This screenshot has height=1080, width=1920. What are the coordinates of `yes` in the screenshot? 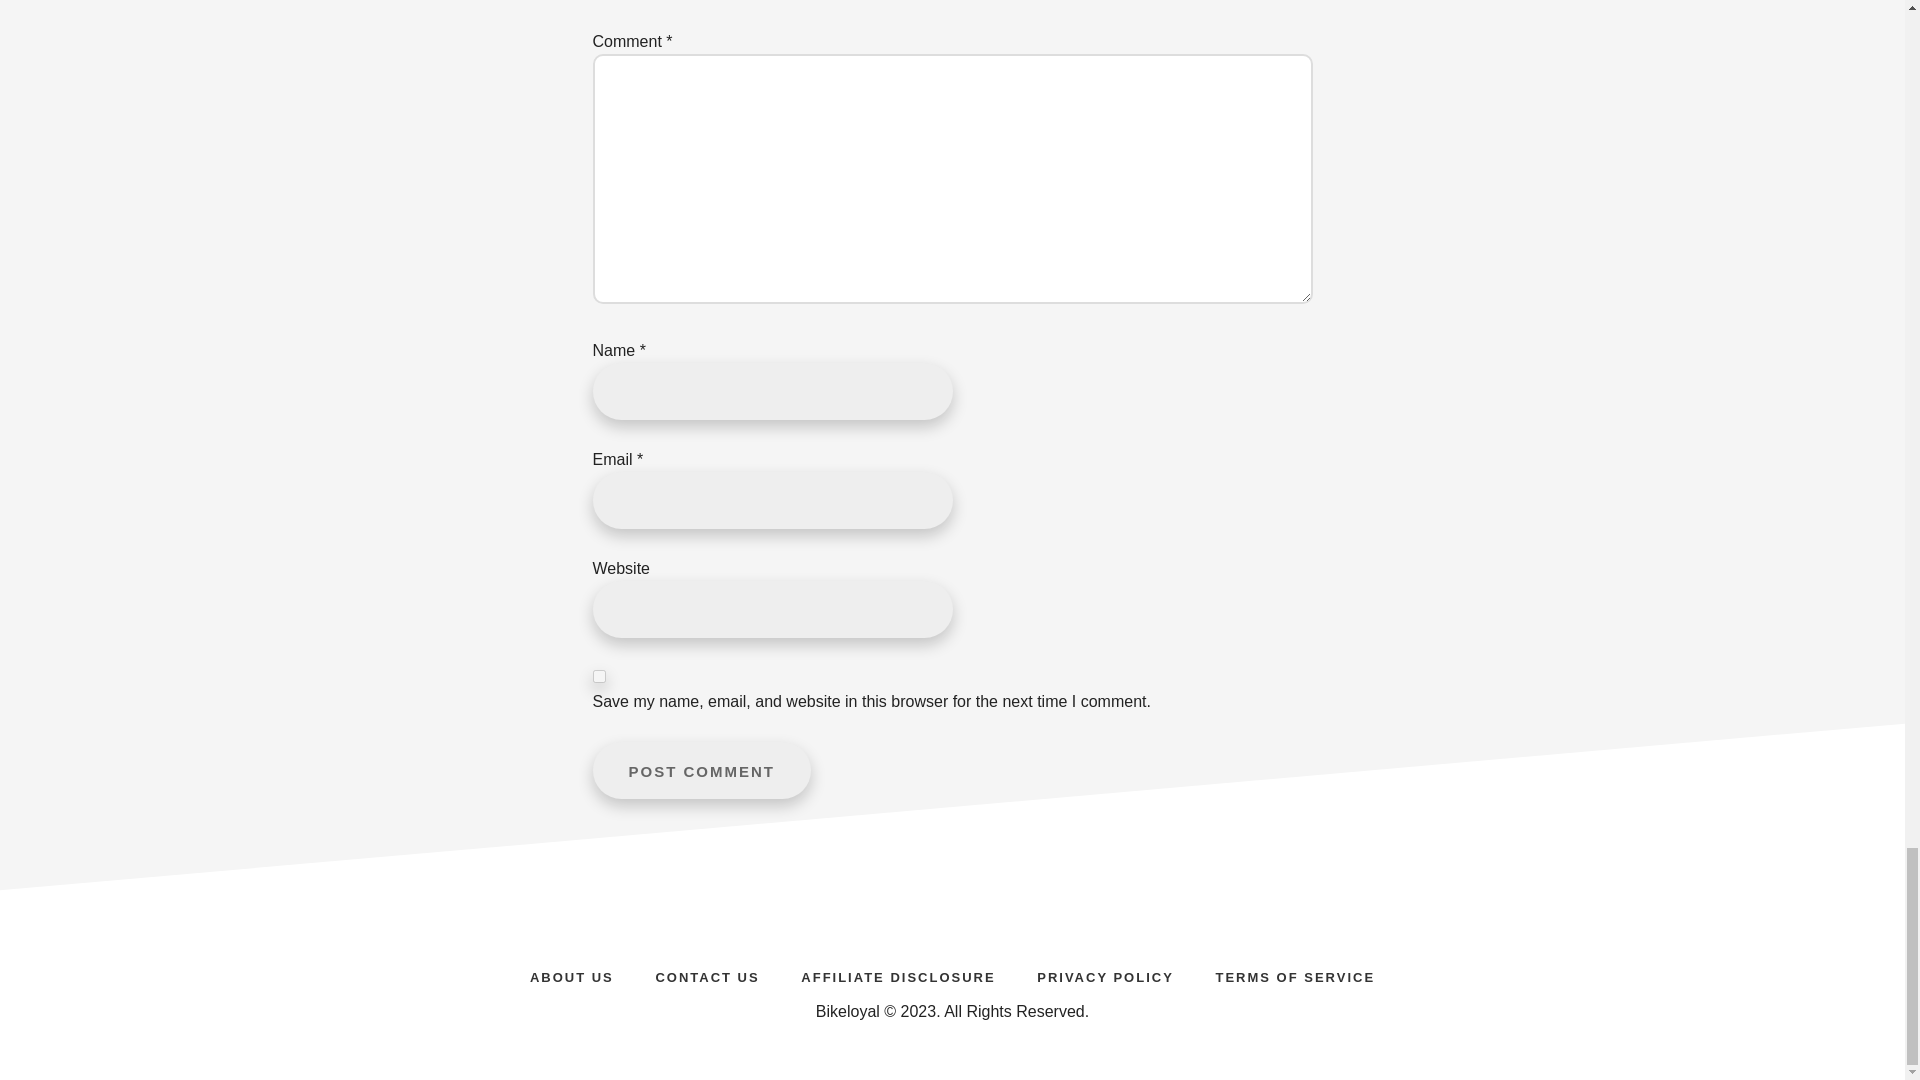 It's located at (598, 676).